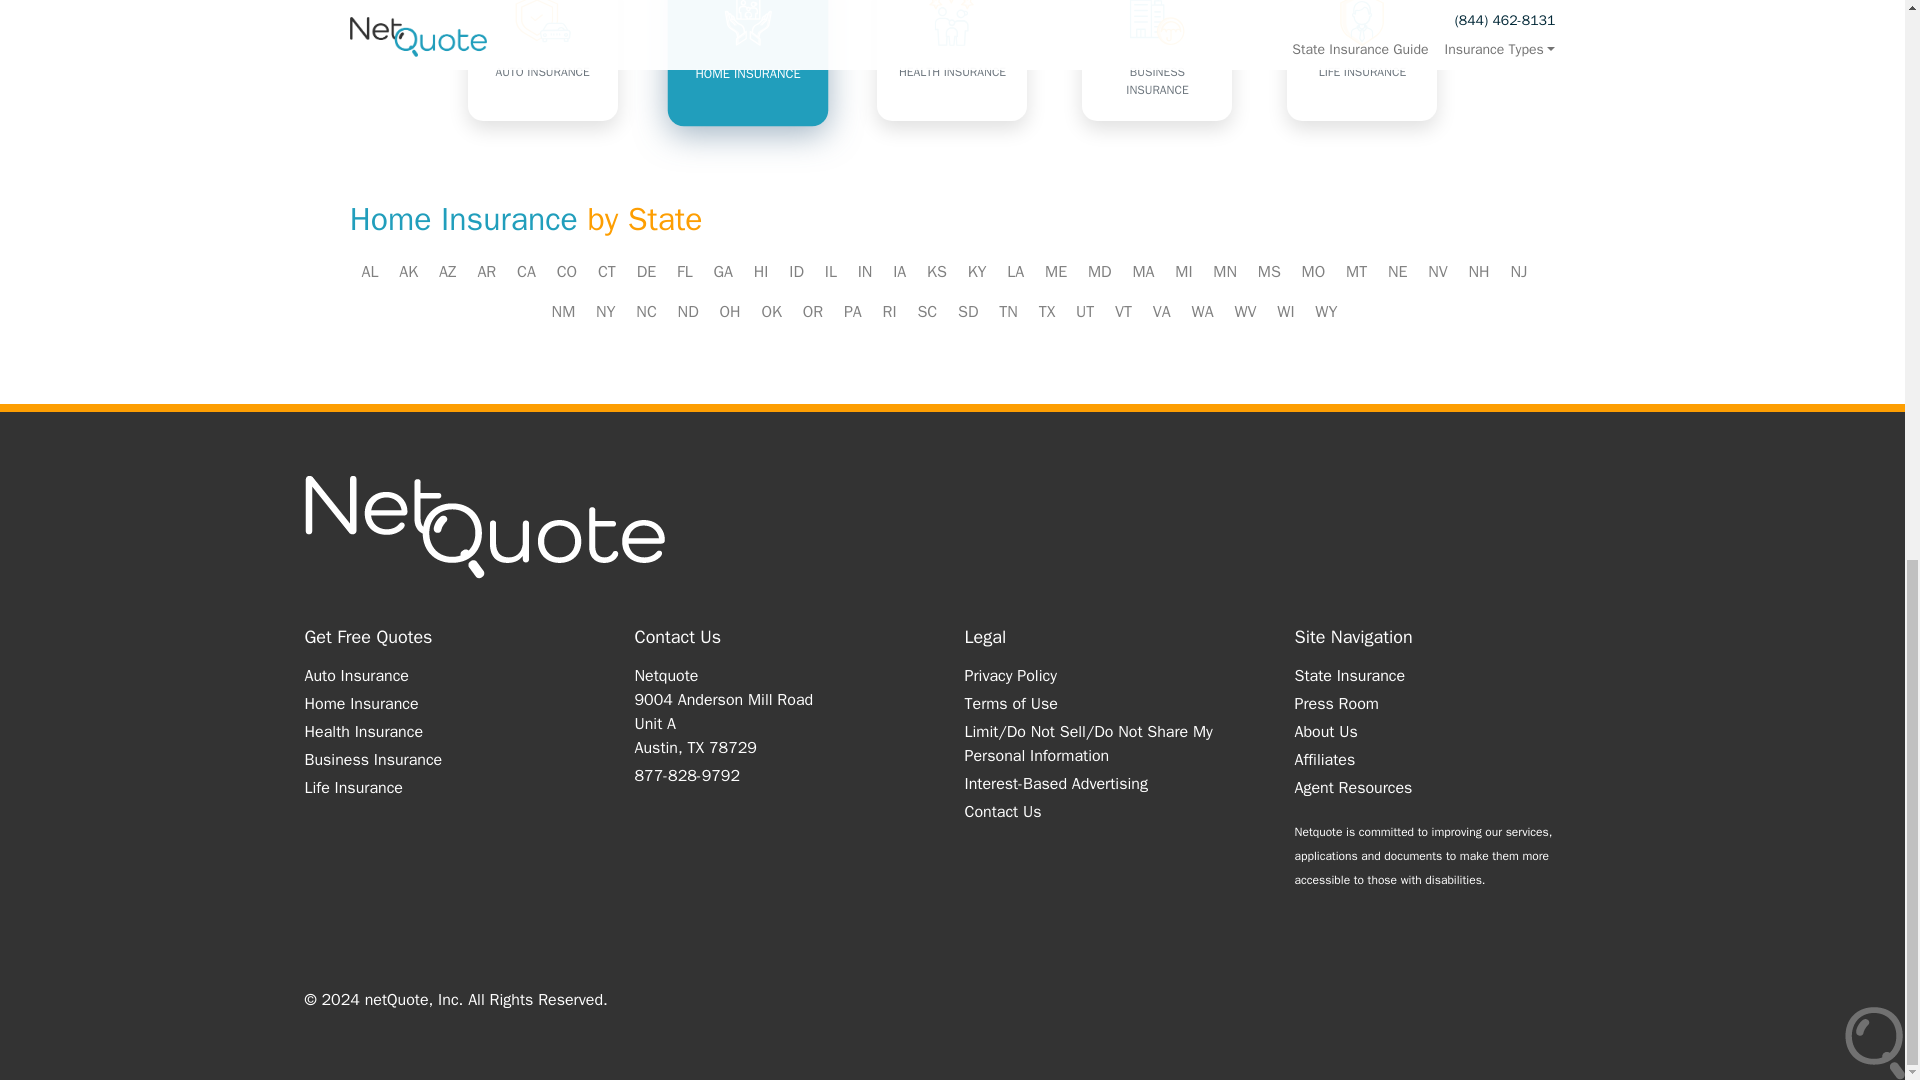  I want to click on HEALTH INSURANCE, so click(952, 60).